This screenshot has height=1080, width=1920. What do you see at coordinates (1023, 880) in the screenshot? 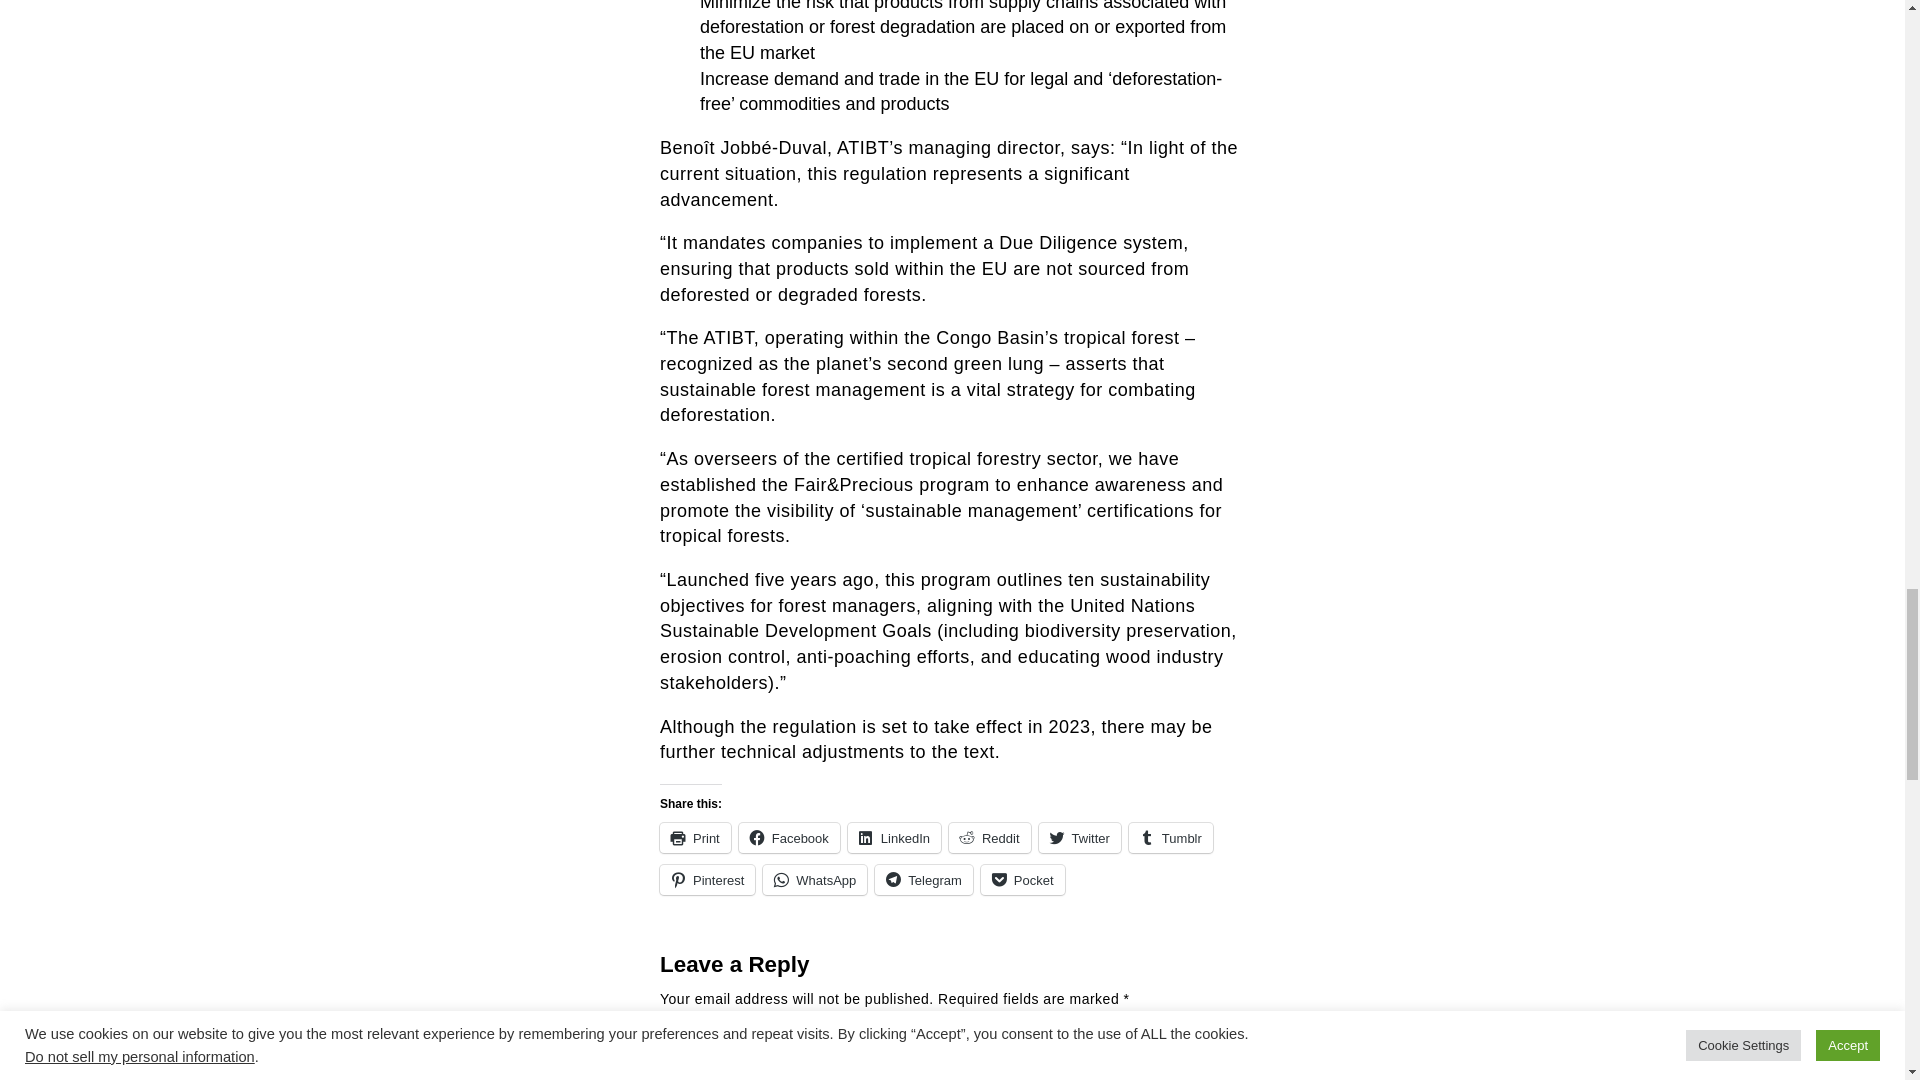
I see `Click to share on Pocket` at bounding box center [1023, 880].